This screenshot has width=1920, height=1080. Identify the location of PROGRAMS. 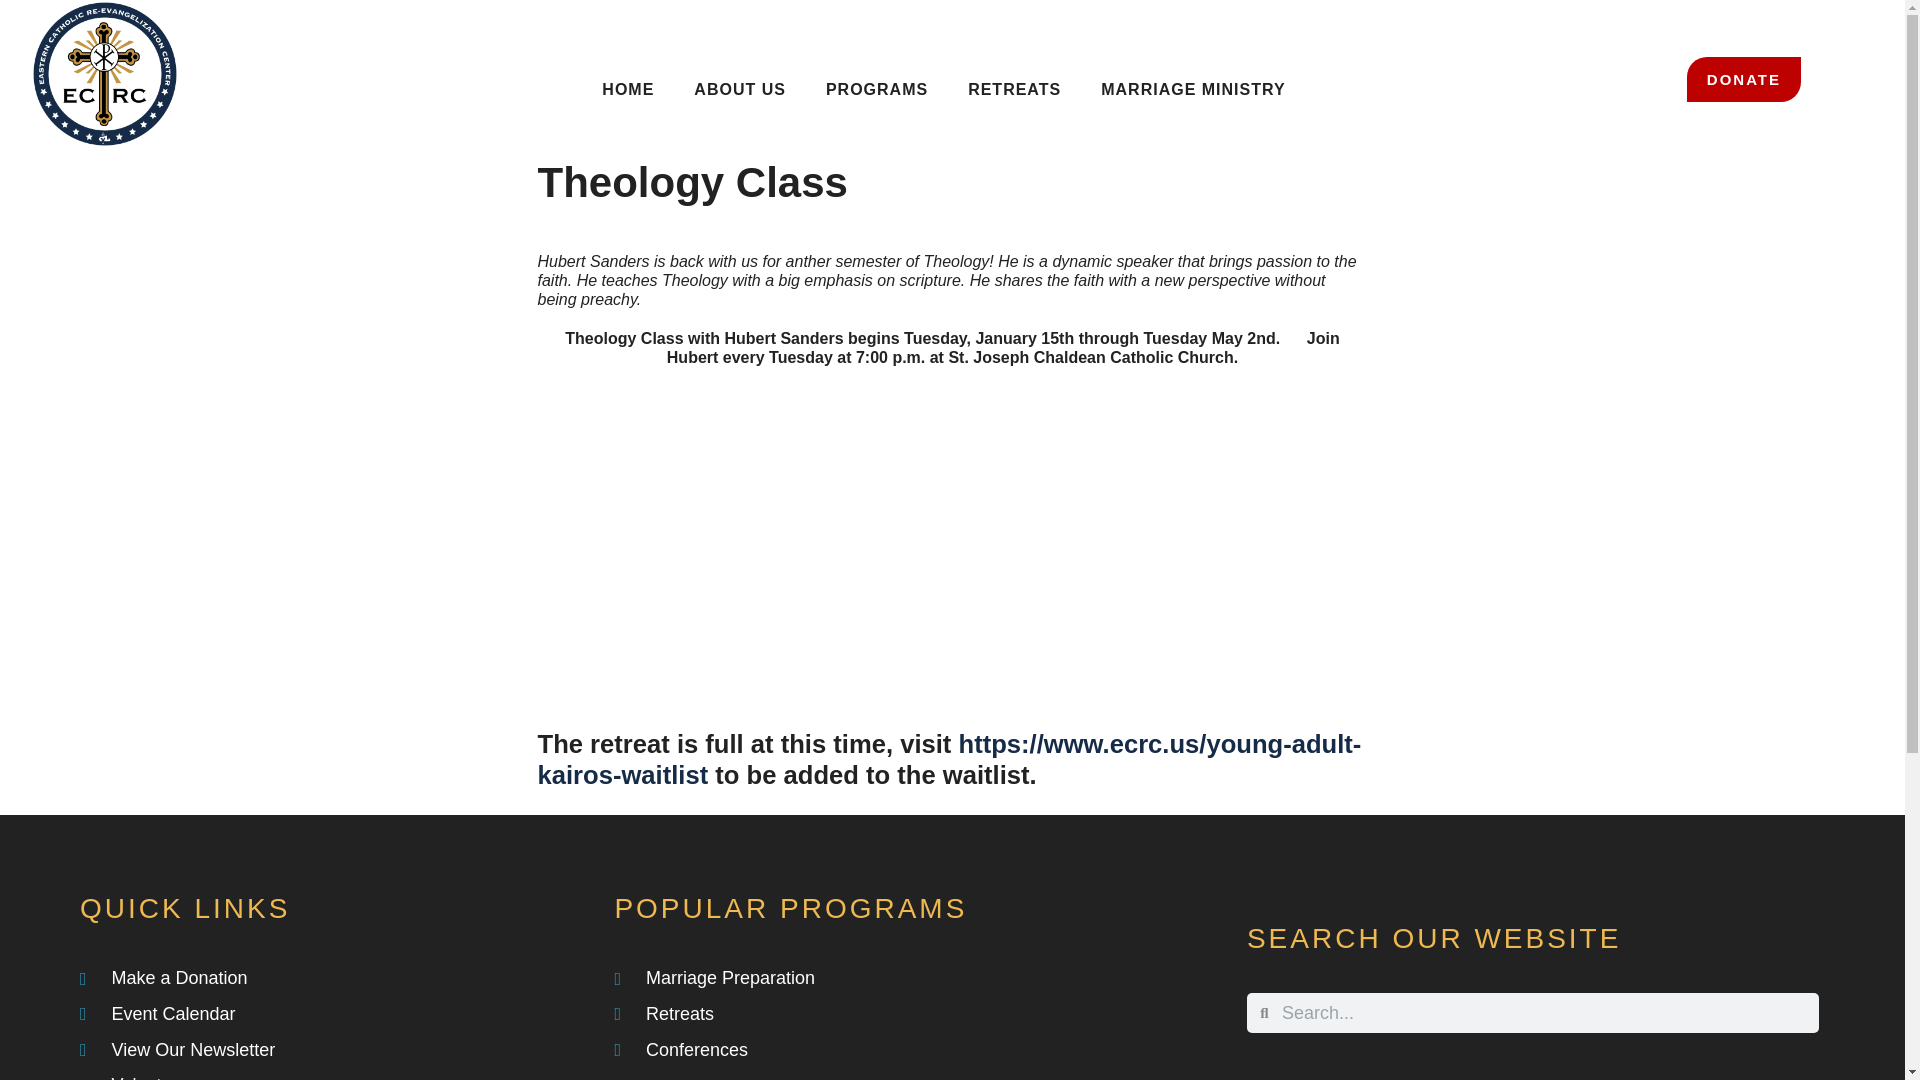
(877, 88).